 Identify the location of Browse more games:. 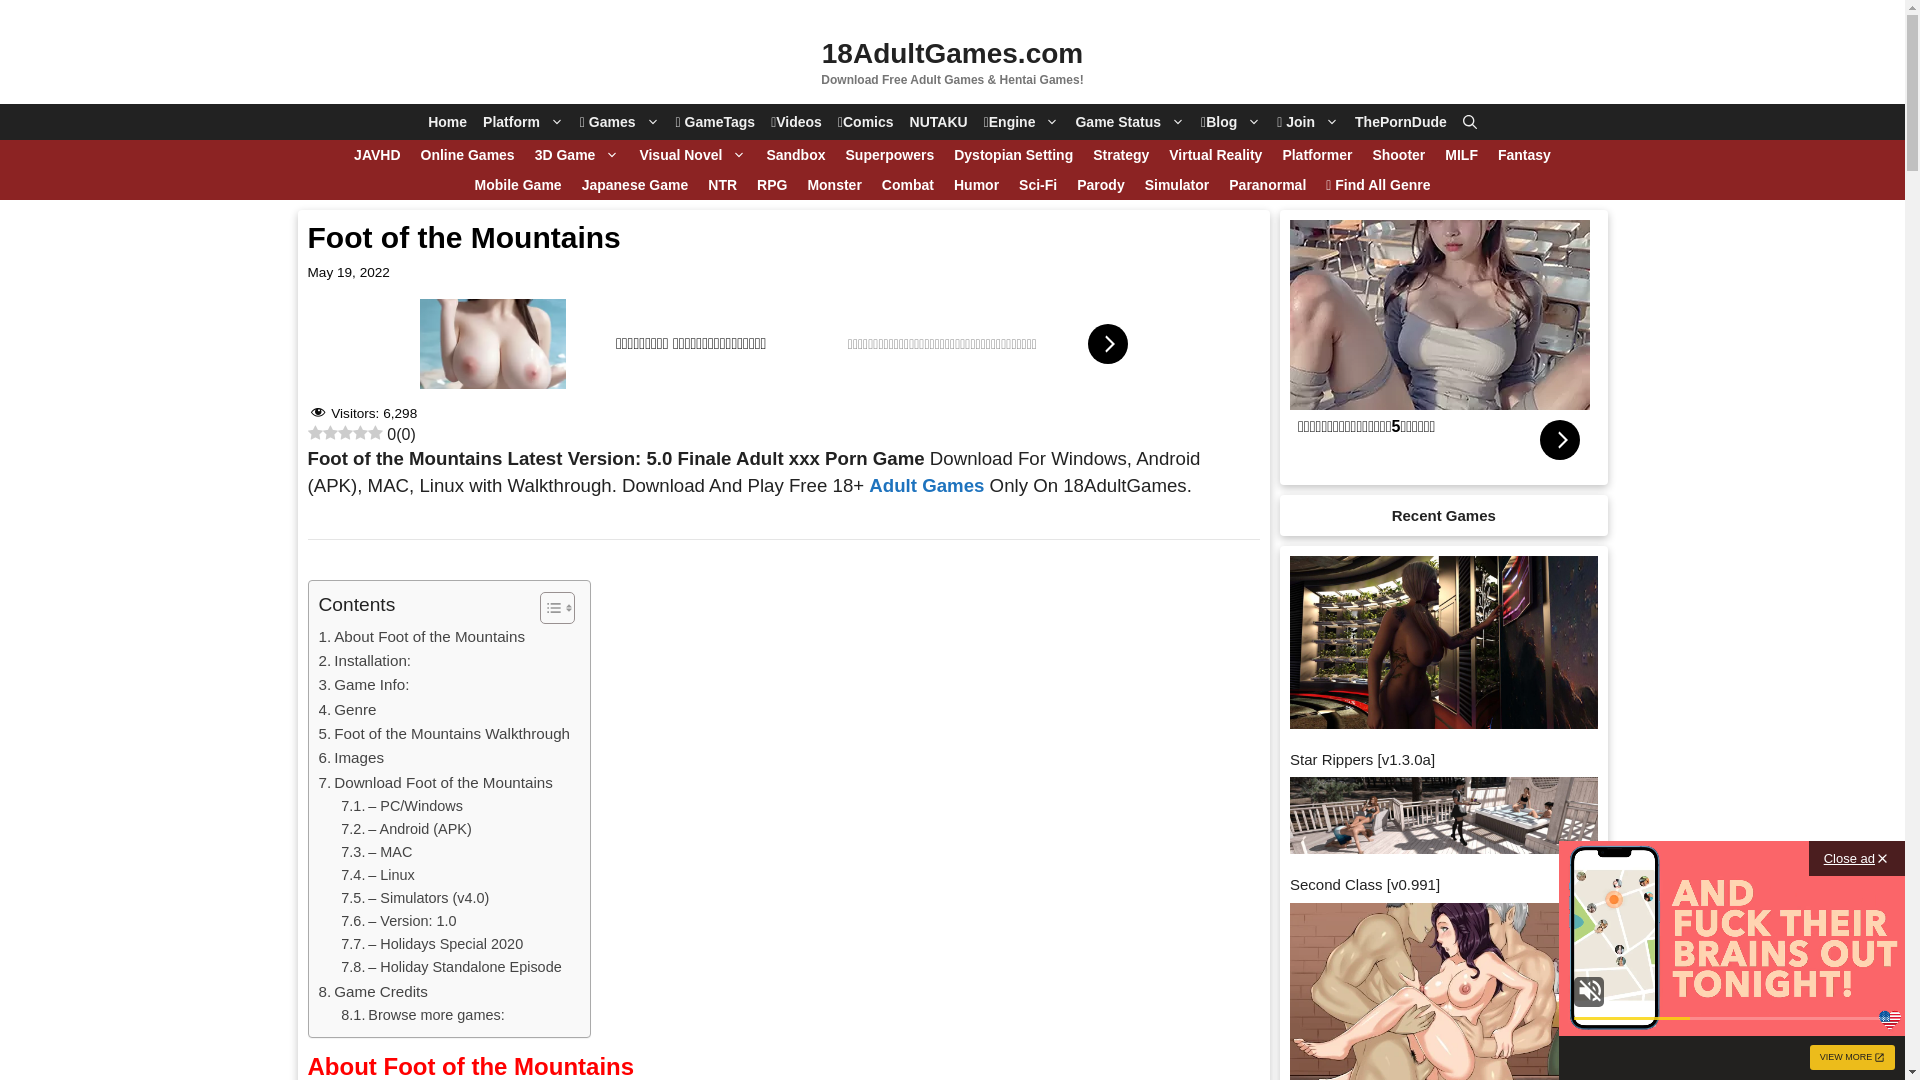
(422, 1016).